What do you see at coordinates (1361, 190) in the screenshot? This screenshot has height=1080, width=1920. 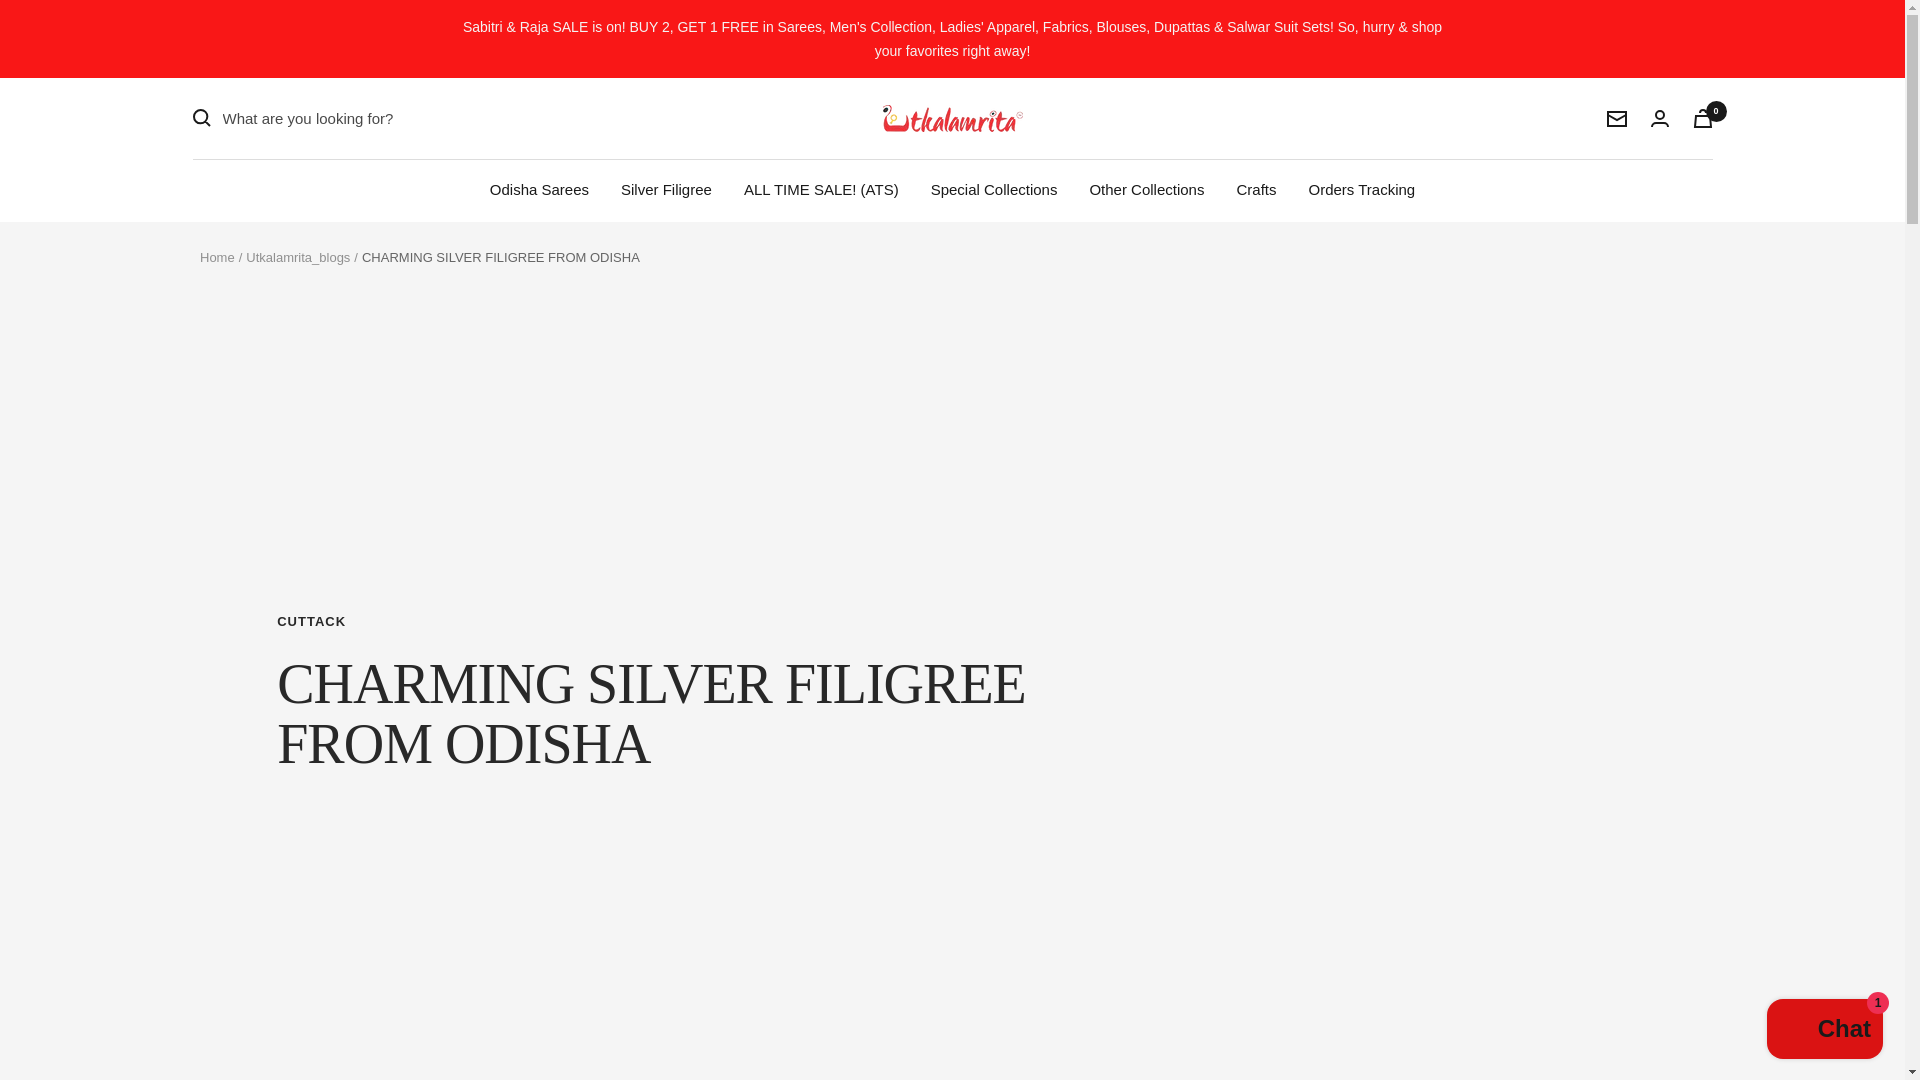 I see `Orders Tracking` at bounding box center [1361, 190].